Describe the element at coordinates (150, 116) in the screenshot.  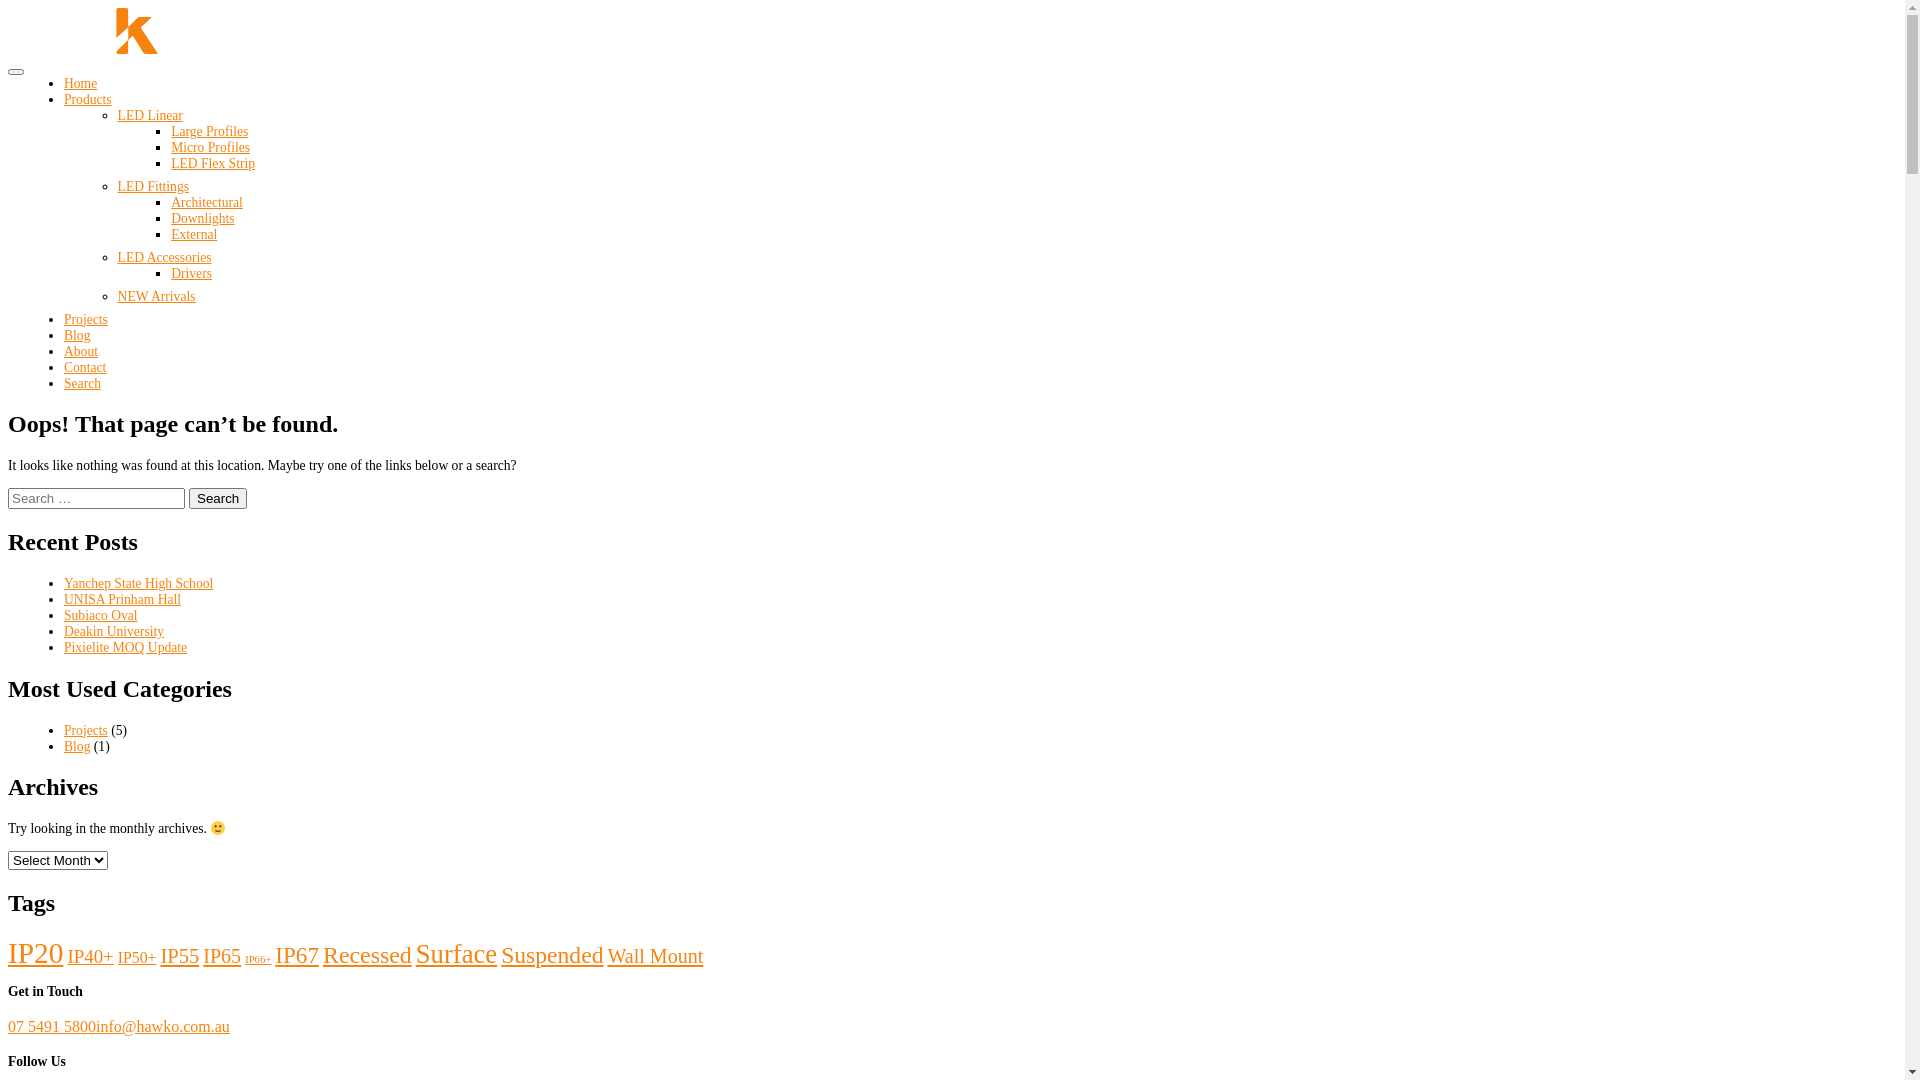
I see `LED Linear` at that location.